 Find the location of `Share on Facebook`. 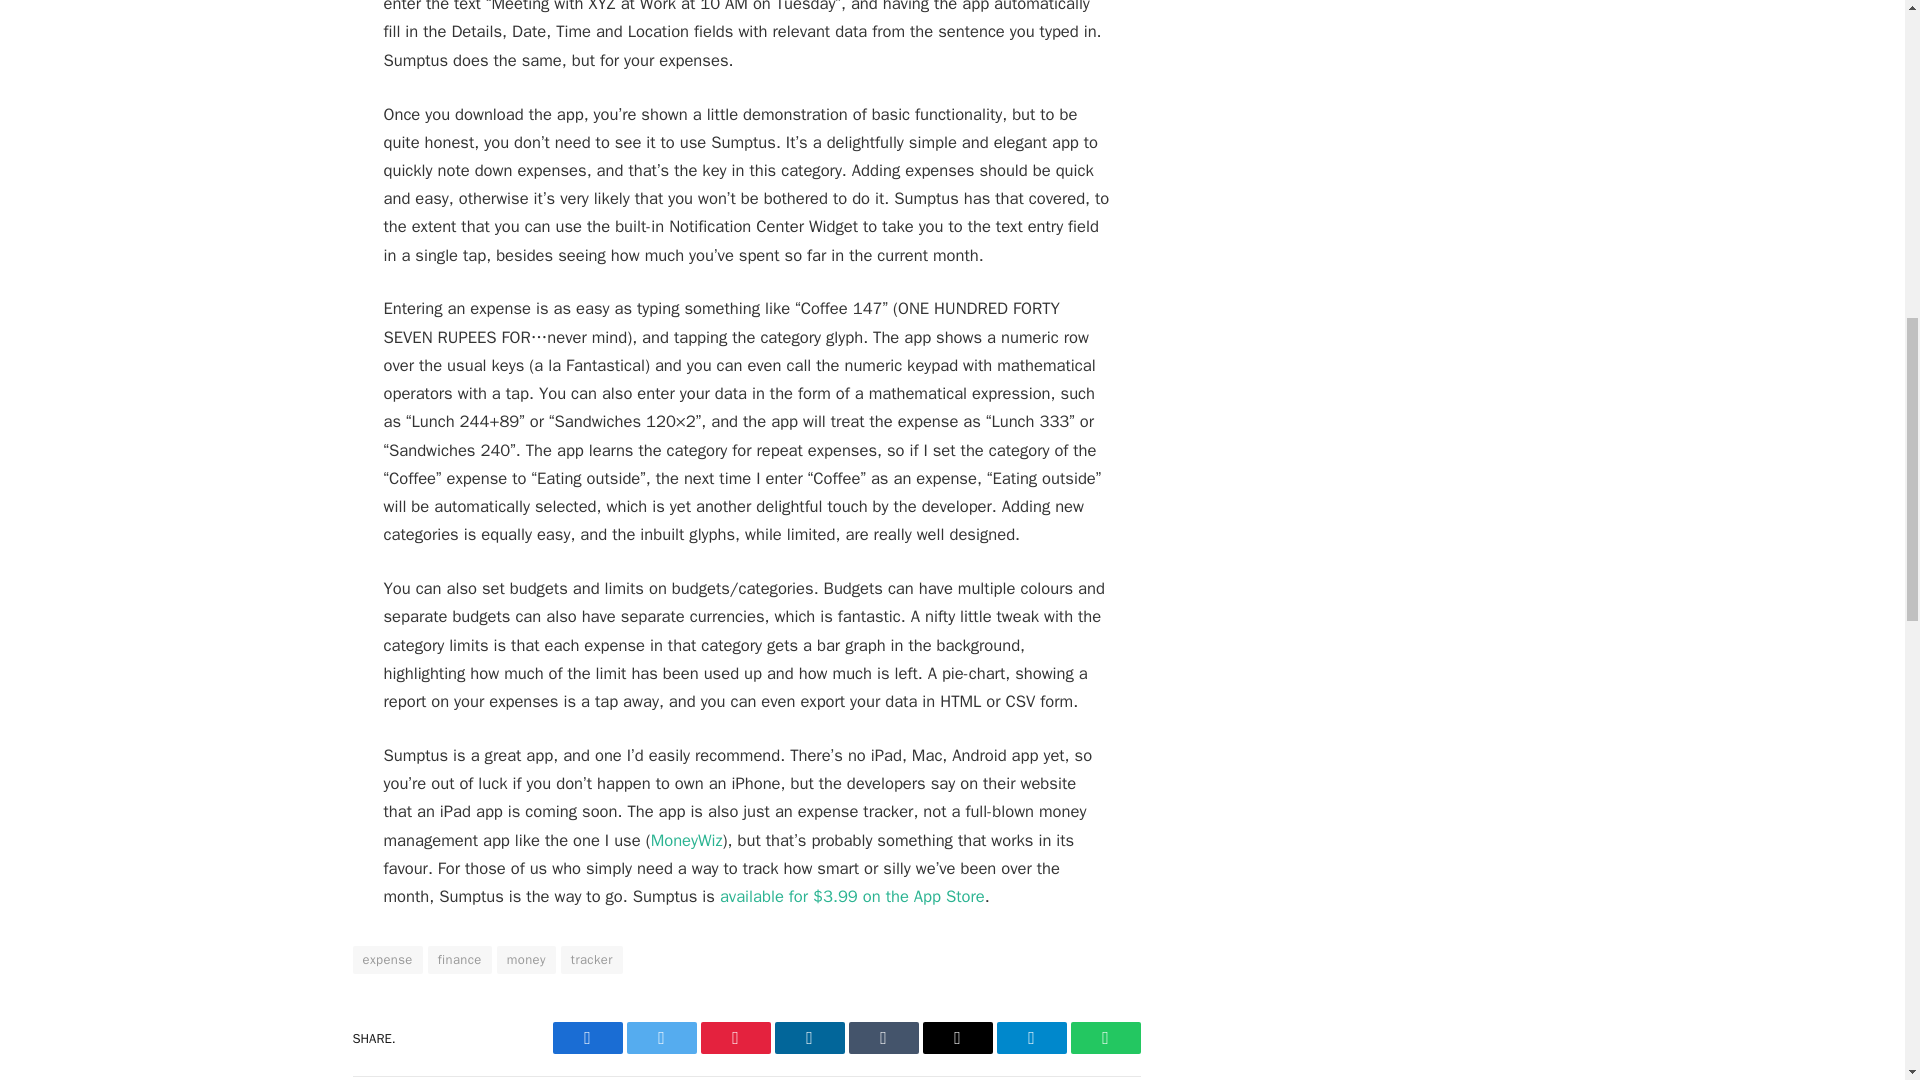

Share on Facebook is located at coordinates (587, 1038).